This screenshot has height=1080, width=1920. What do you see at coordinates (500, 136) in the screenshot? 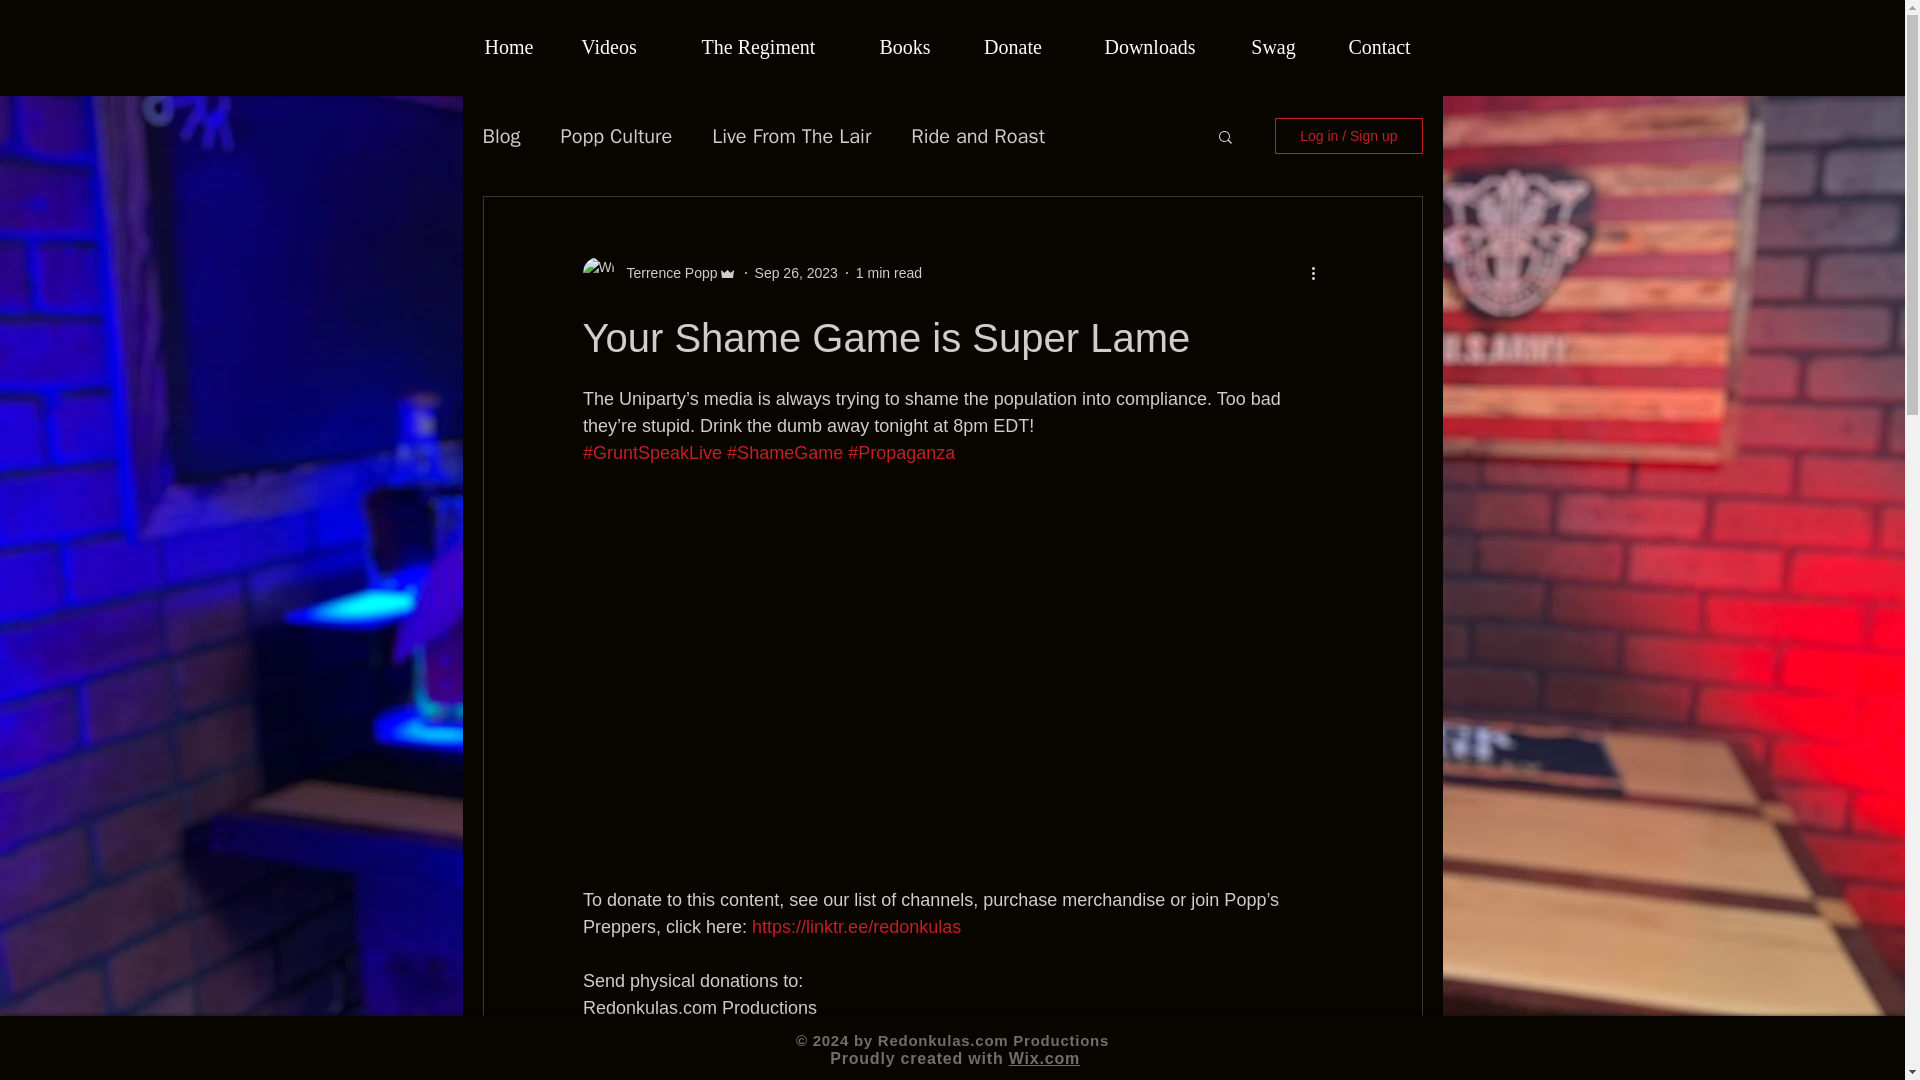
I see `Blog` at bounding box center [500, 136].